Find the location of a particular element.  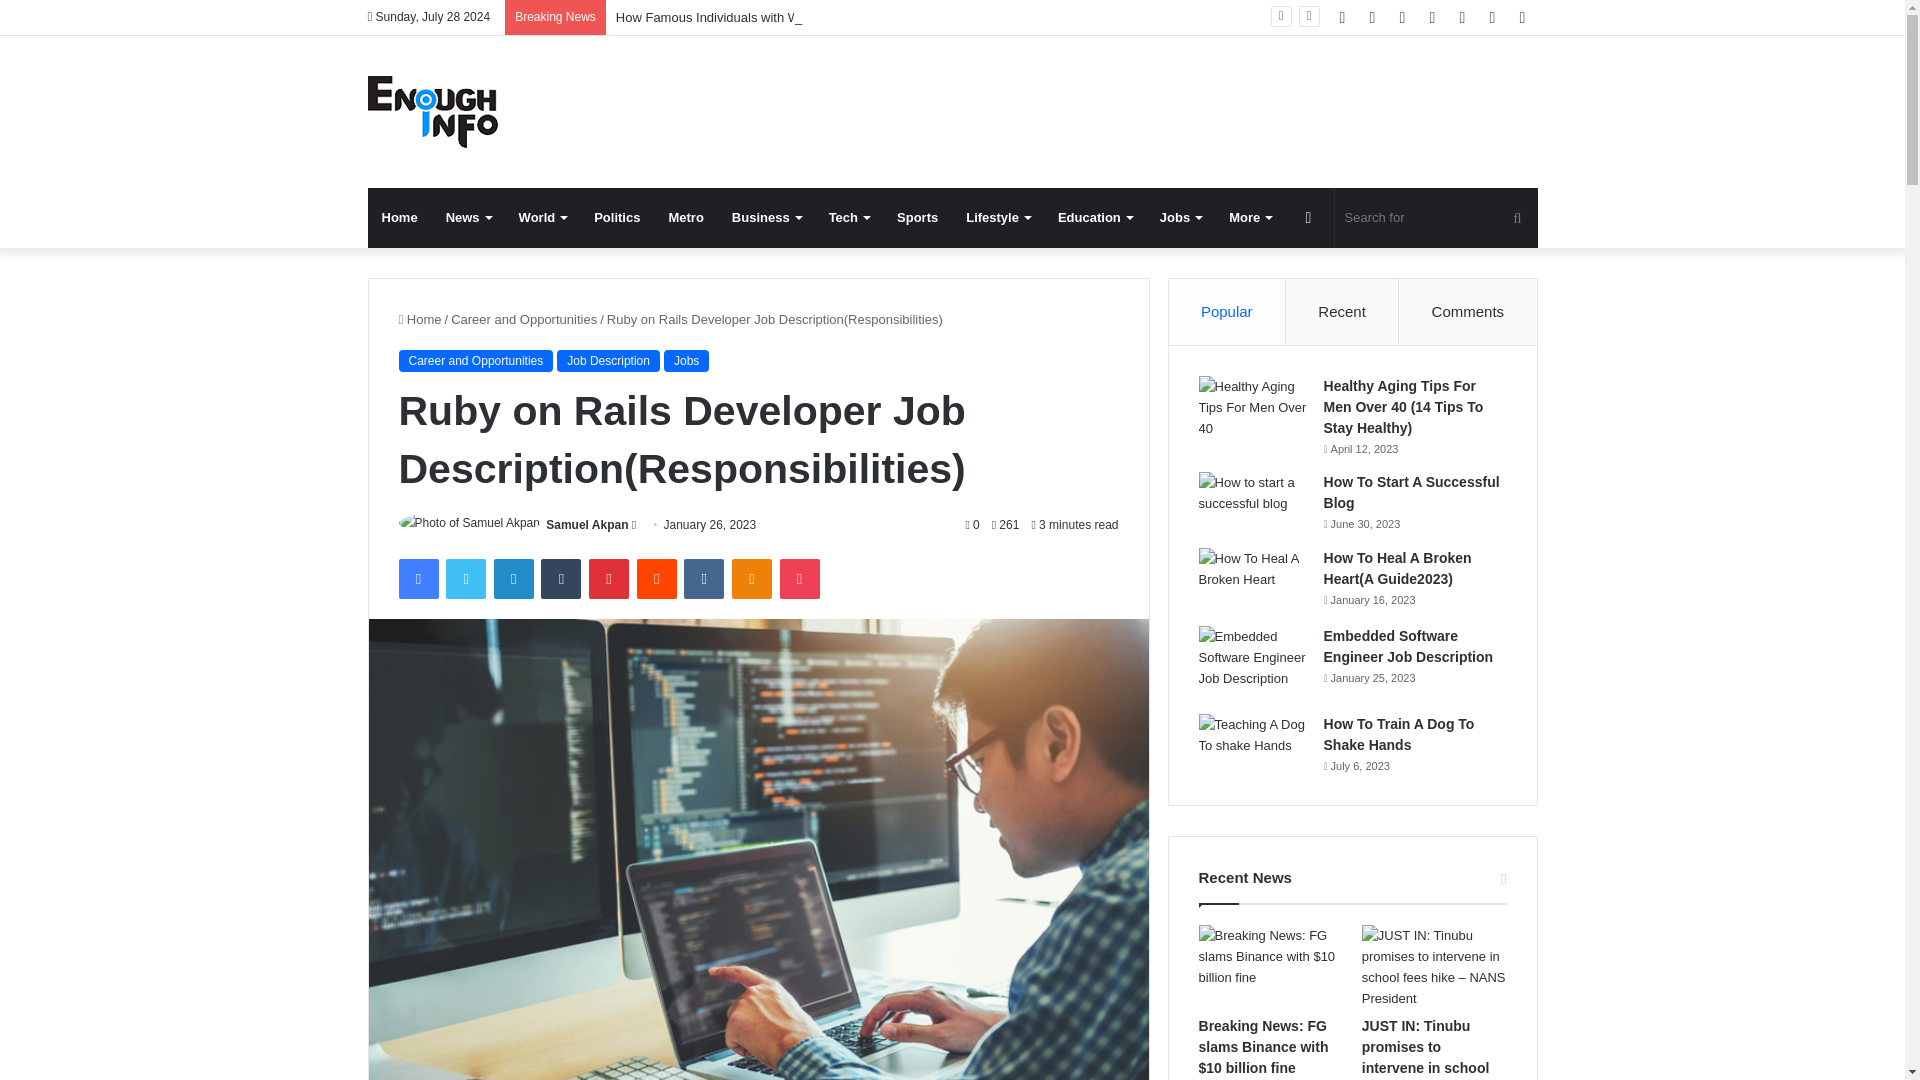

Instagram is located at coordinates (1432, 17).